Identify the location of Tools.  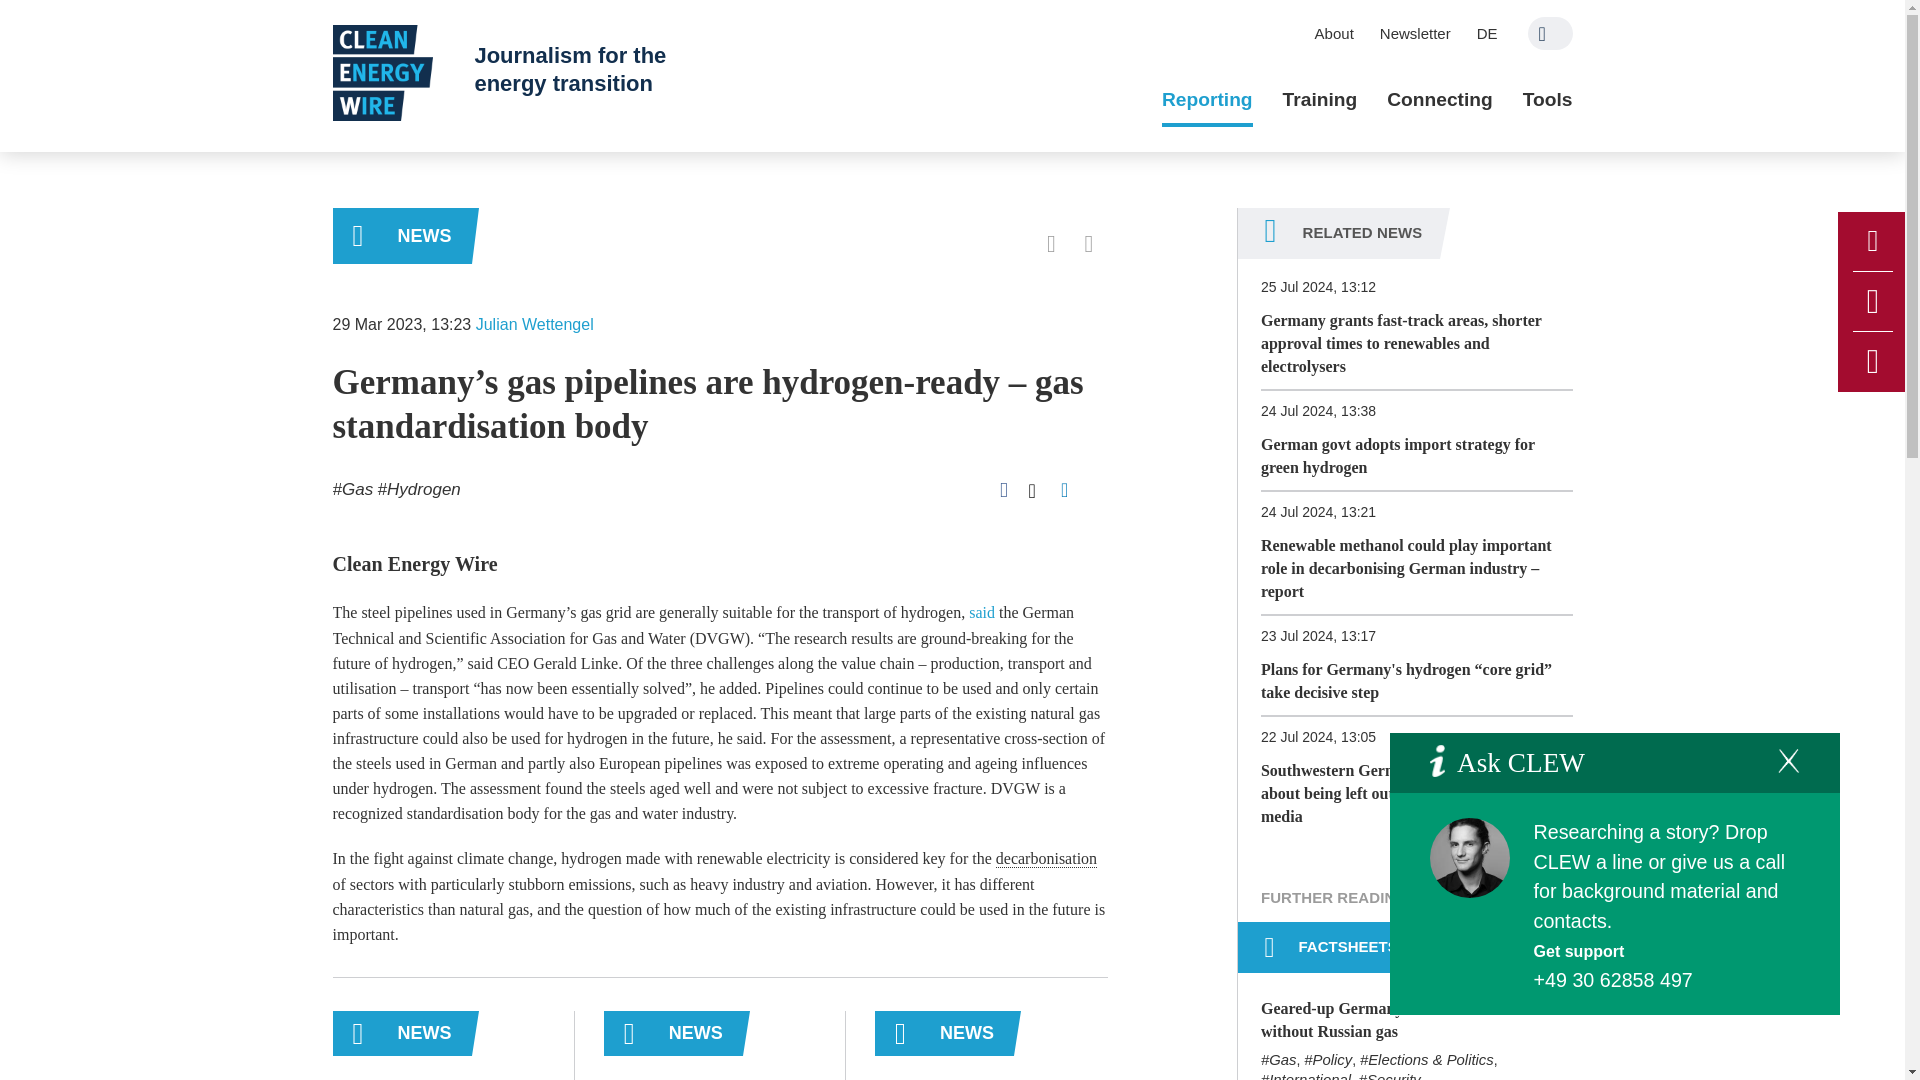
(1547, 100).